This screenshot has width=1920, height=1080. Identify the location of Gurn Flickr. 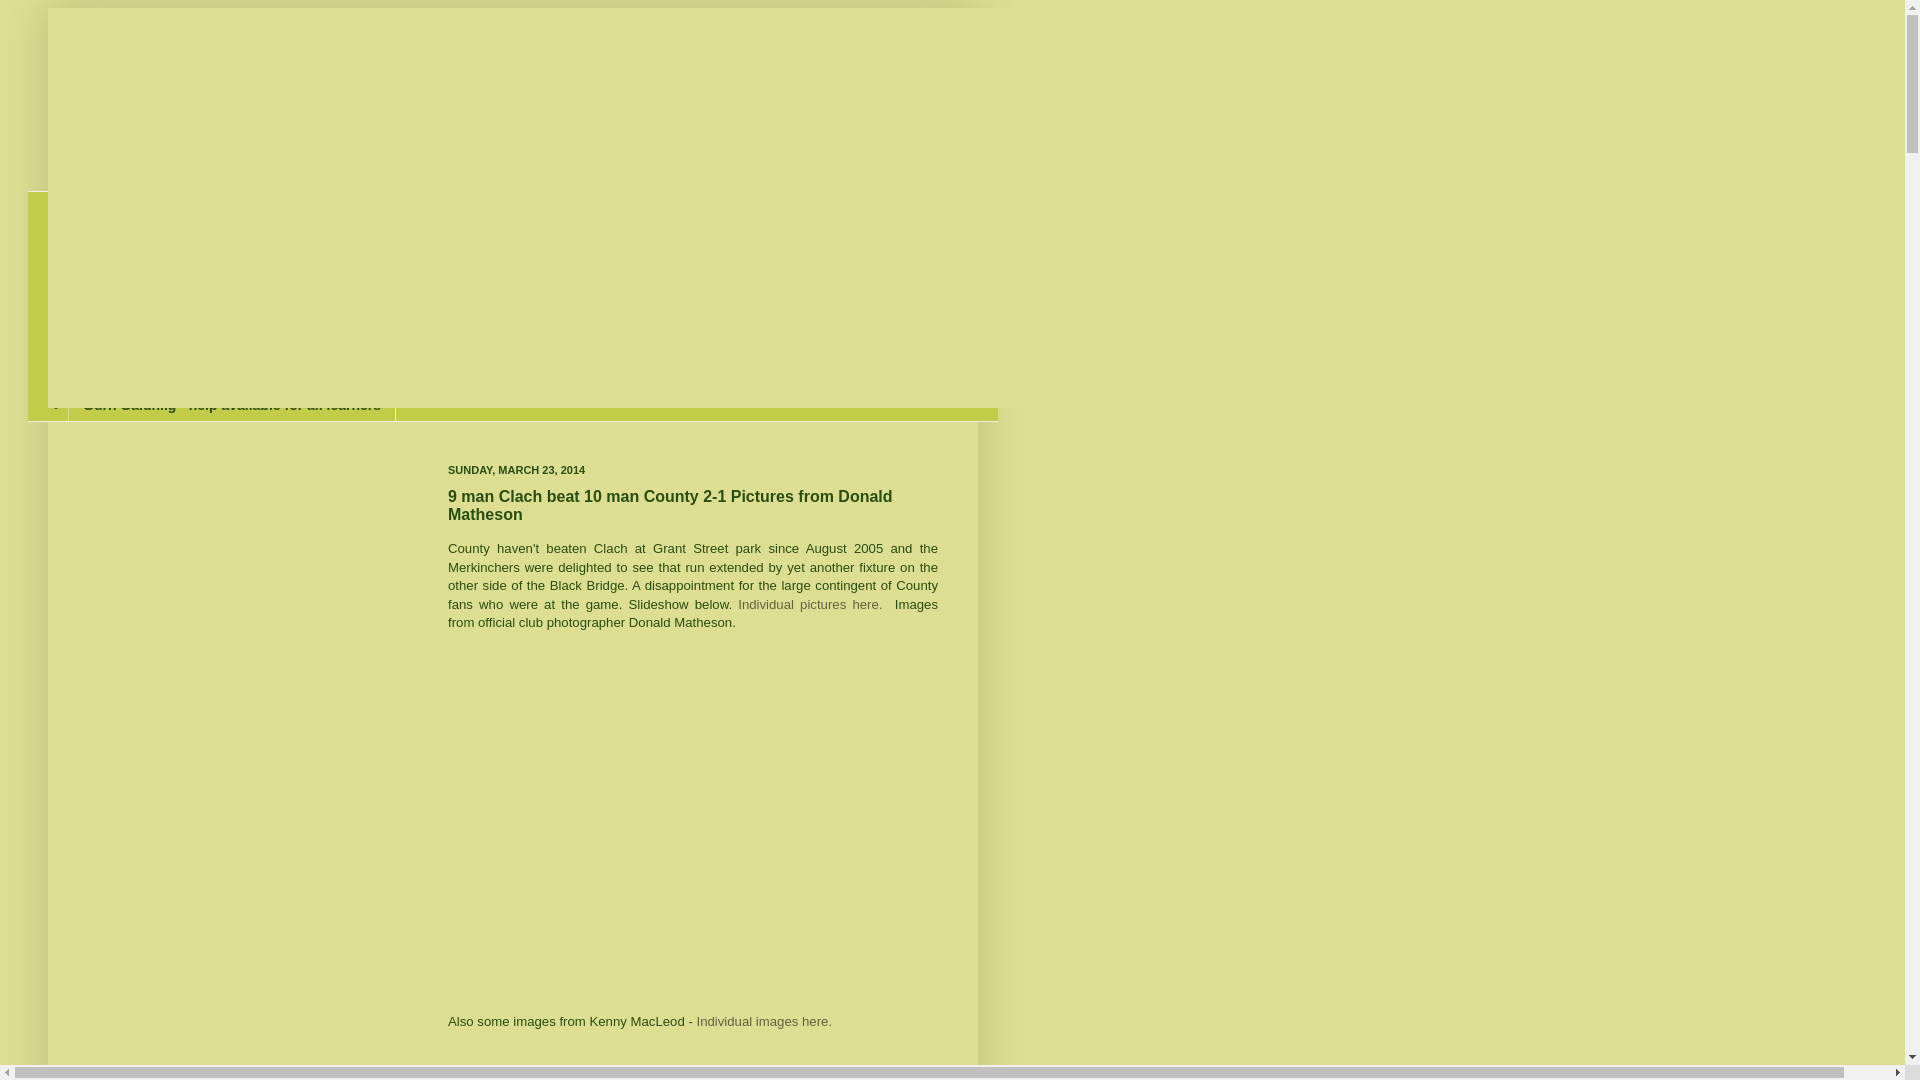
(120, 306).